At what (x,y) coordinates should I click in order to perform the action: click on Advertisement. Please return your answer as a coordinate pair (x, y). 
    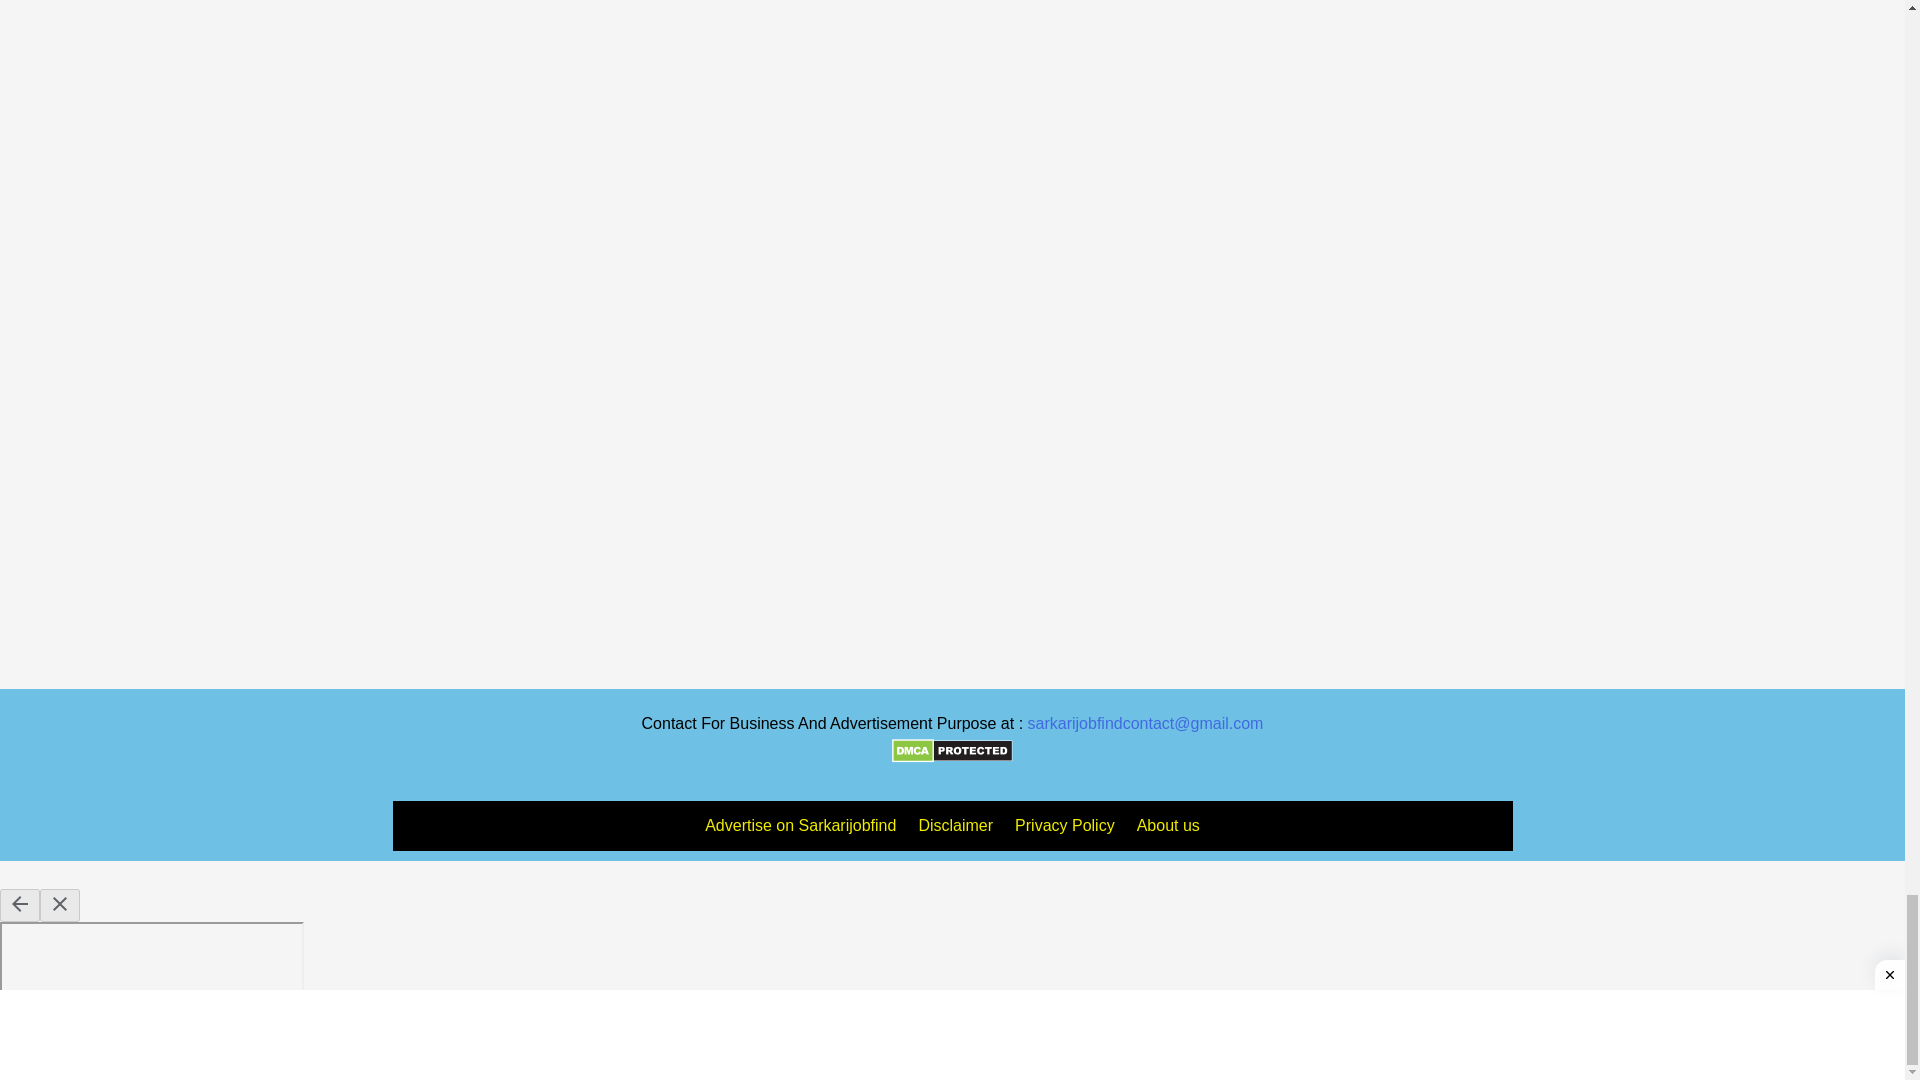
    Looking at the image, I should click on (230, 2).